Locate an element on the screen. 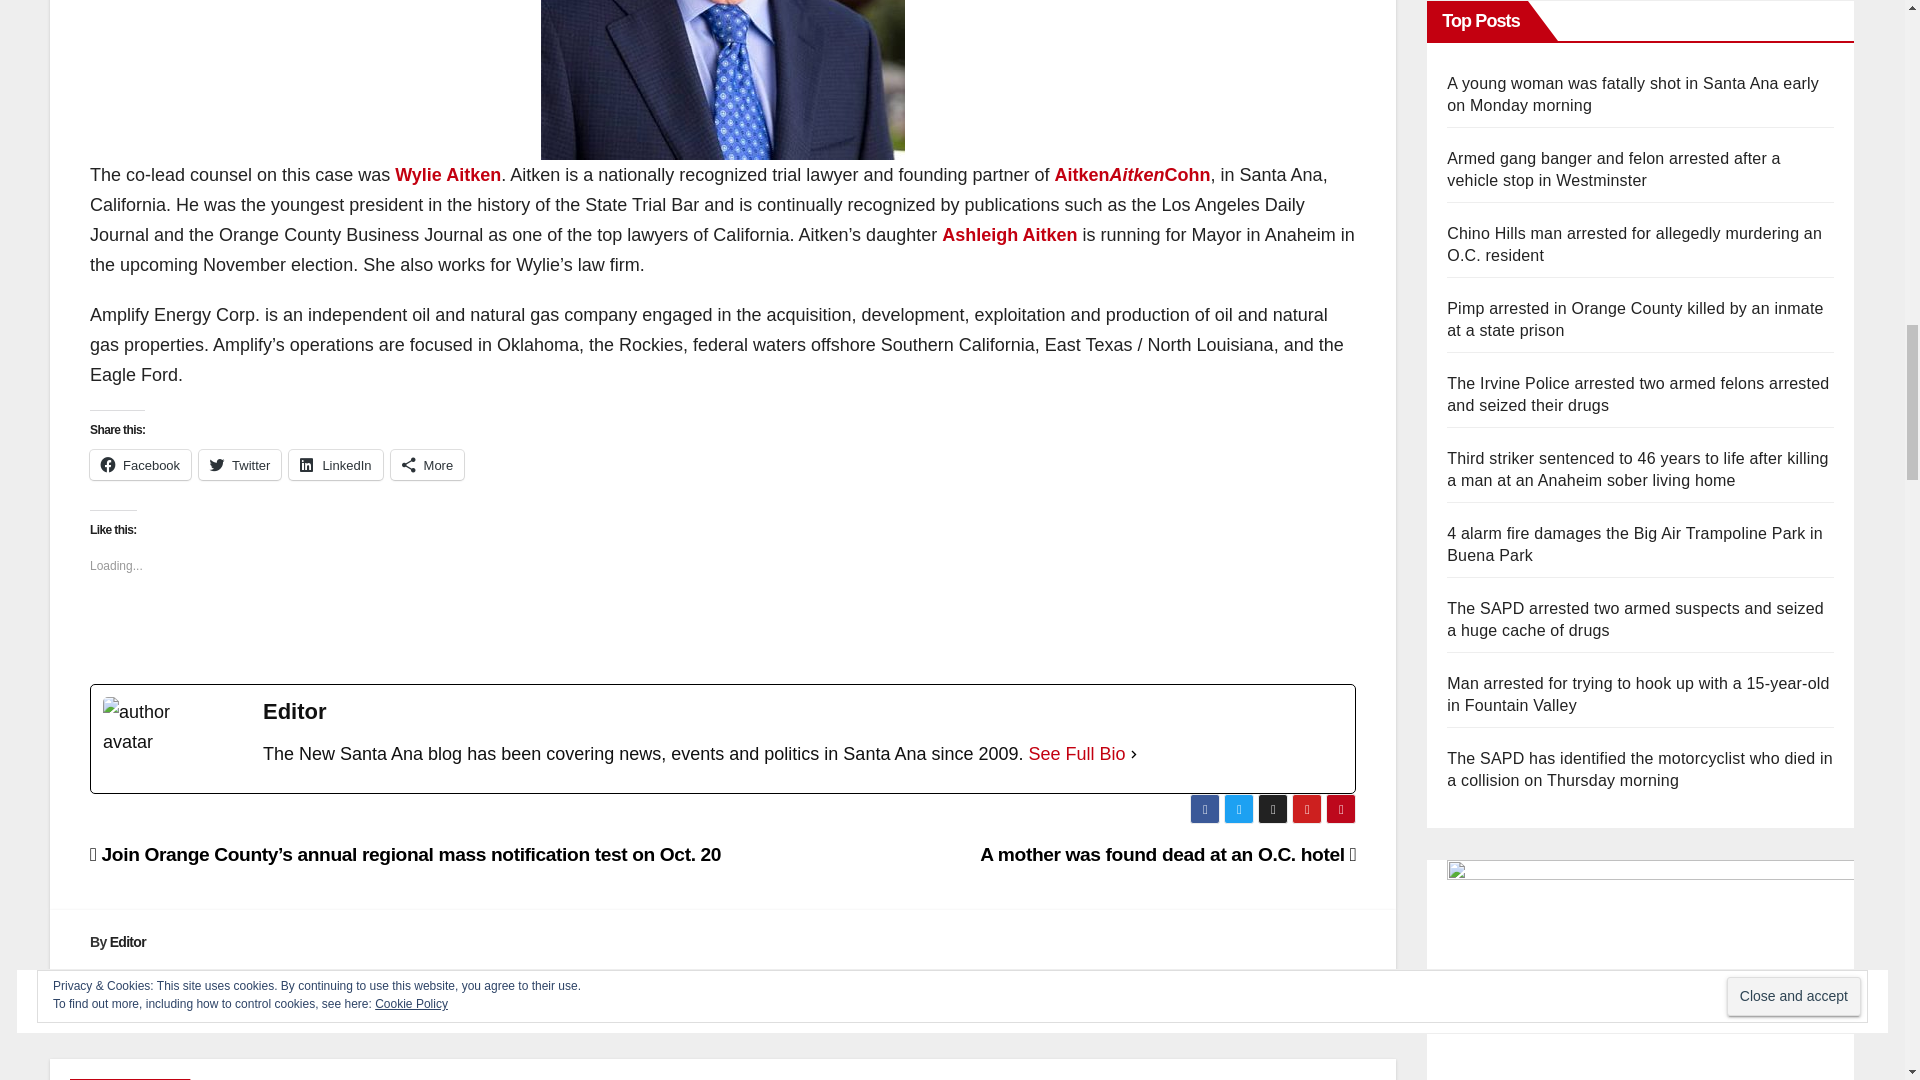 This screenshot has width=1920, height=1080. AitkenAitkenCohn is located at coordinates (1132, 174).